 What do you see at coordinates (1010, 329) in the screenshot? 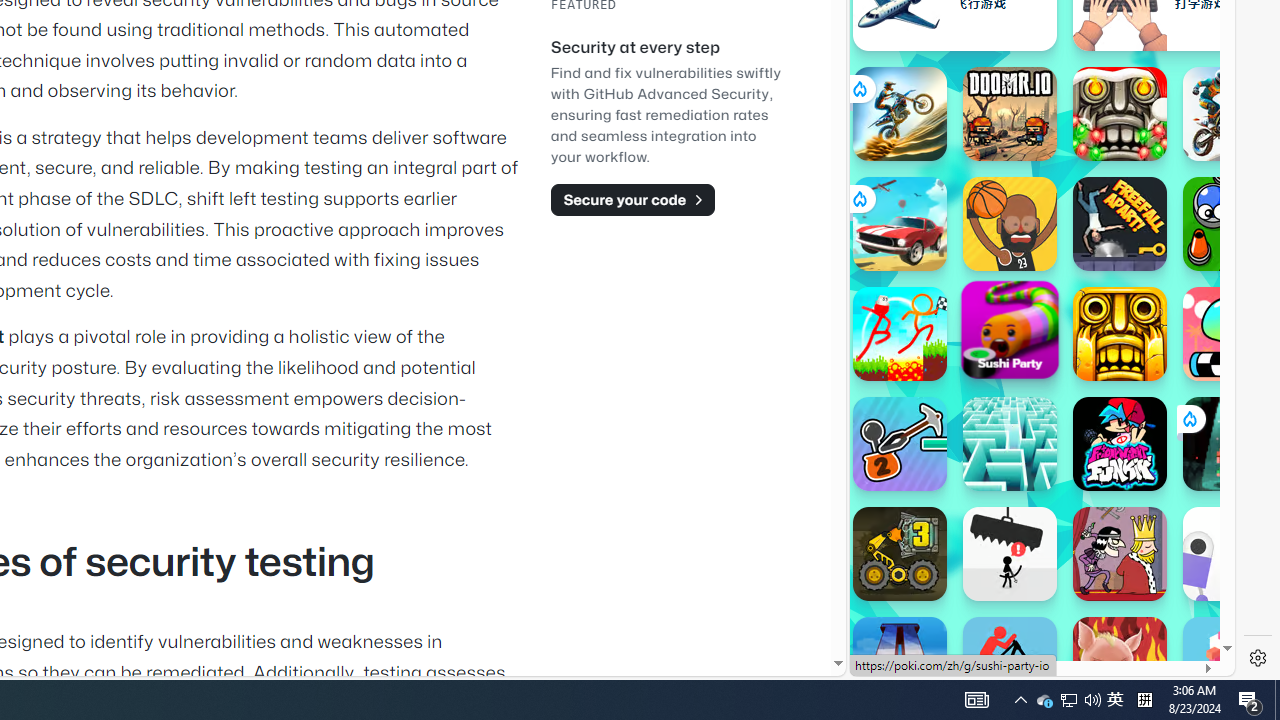
I see `Sushi Party` at bounding box center [1010, 329].